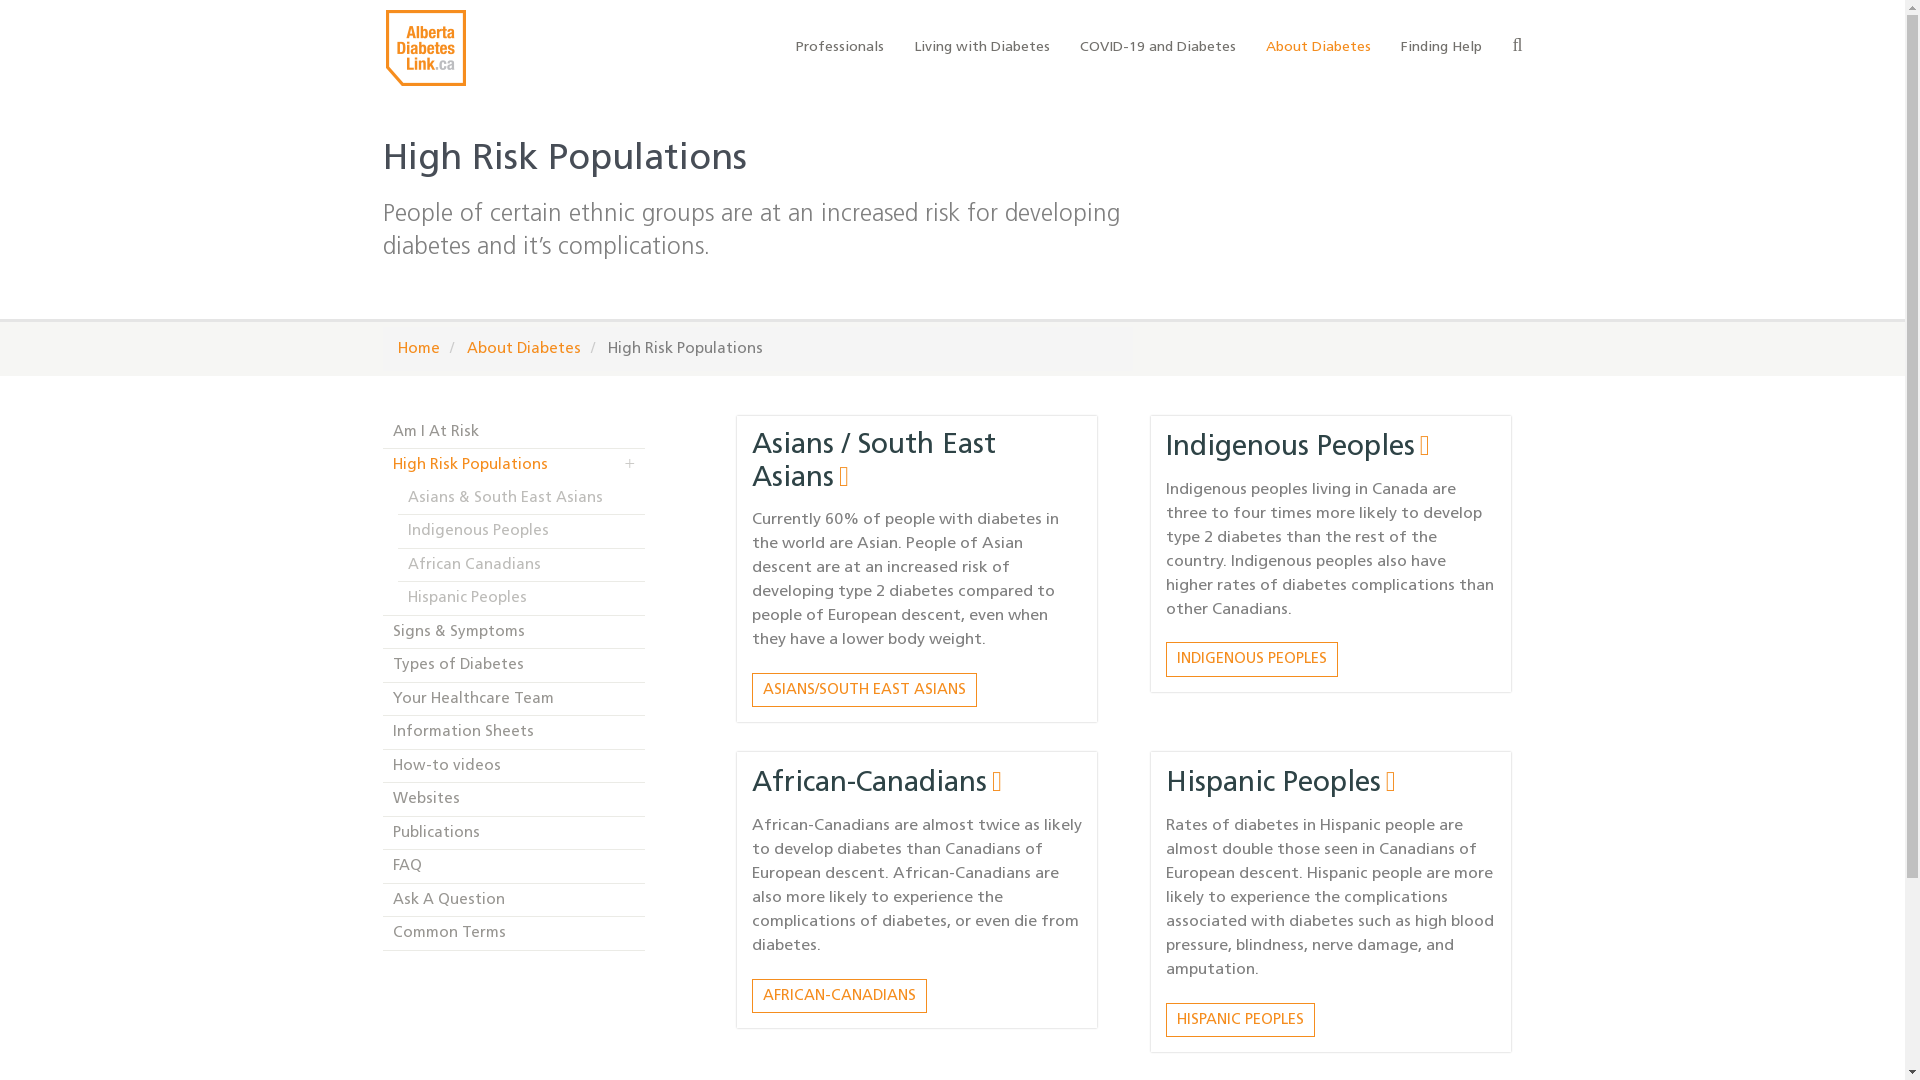 The width and height of the screenshot is (1920, 1080). What do you see at coordinates (1517, 49) in the screenshot?
I see `Search` at bounding box center [1517, 49].